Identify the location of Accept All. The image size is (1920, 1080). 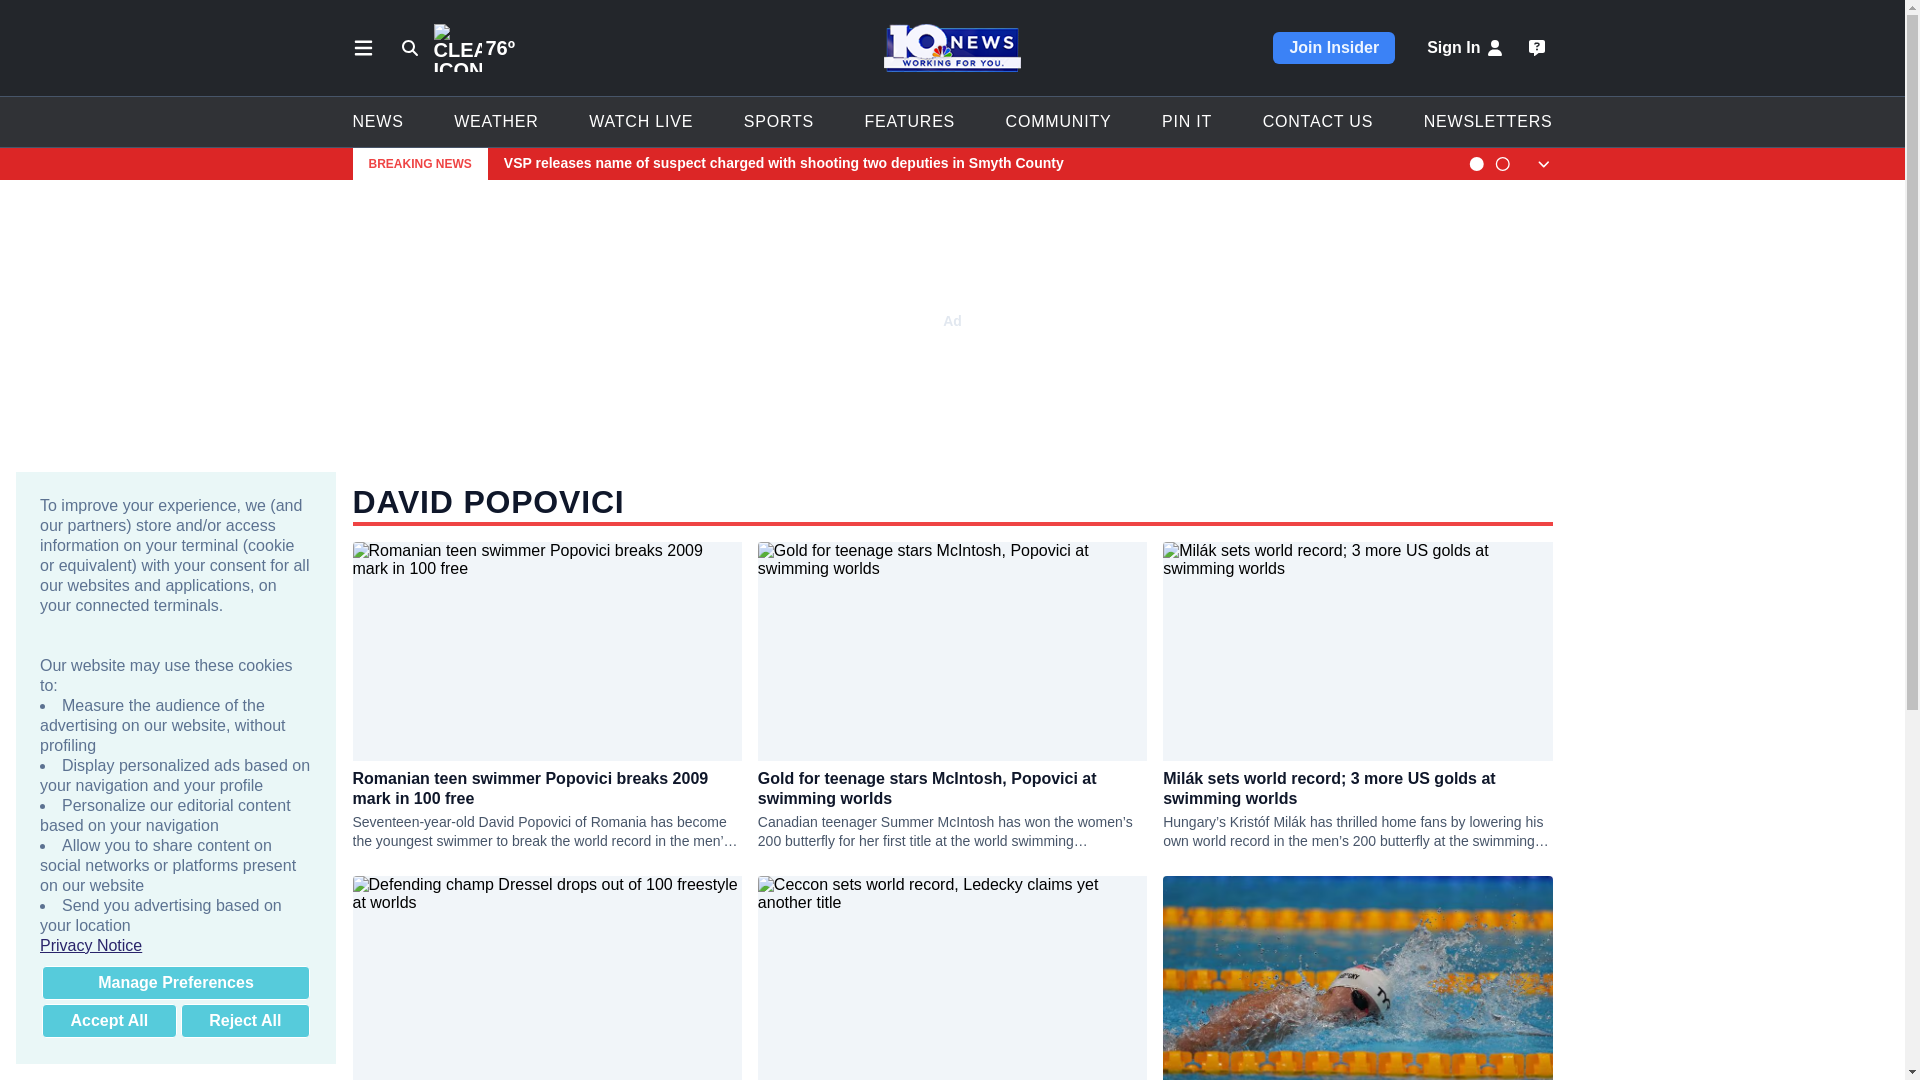
(109, 1020).